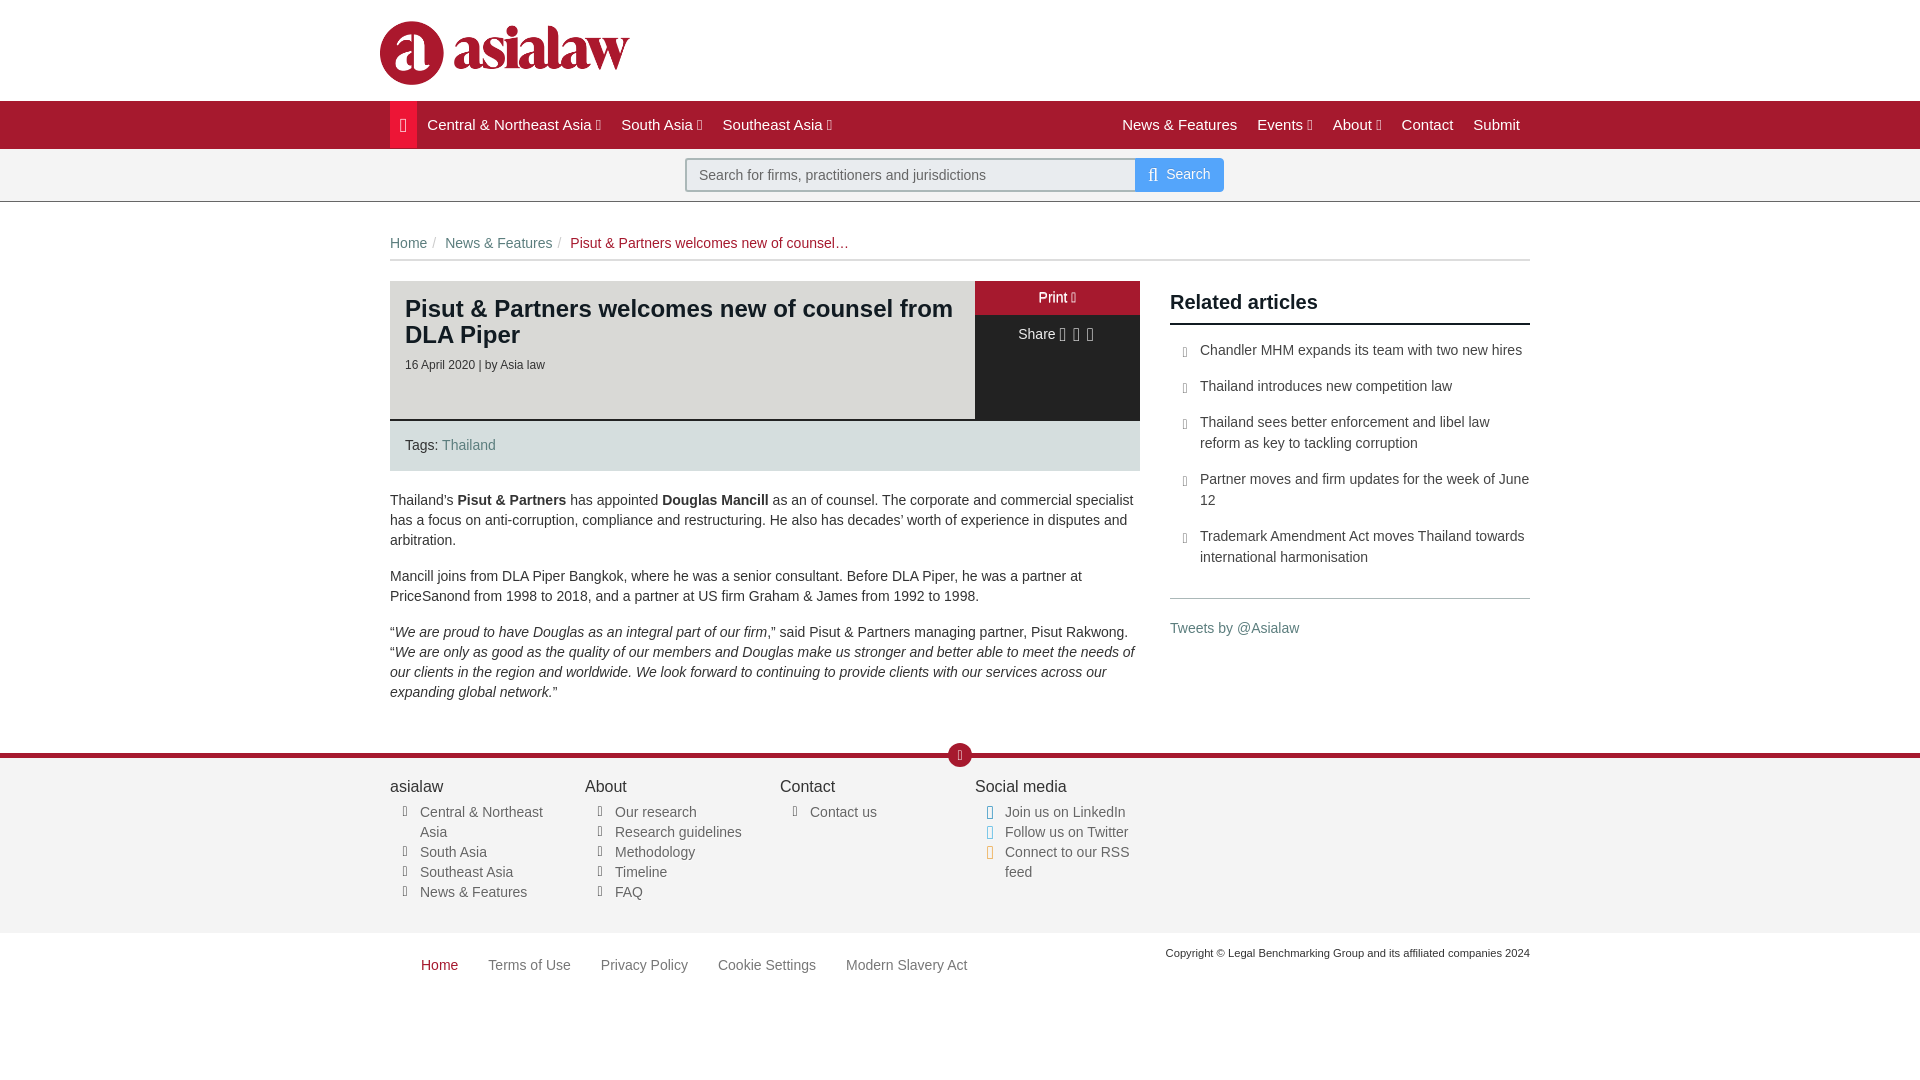 This screenshot has height=1080, width=1920. I want to click on Southeast Asia, so click(777, 124).